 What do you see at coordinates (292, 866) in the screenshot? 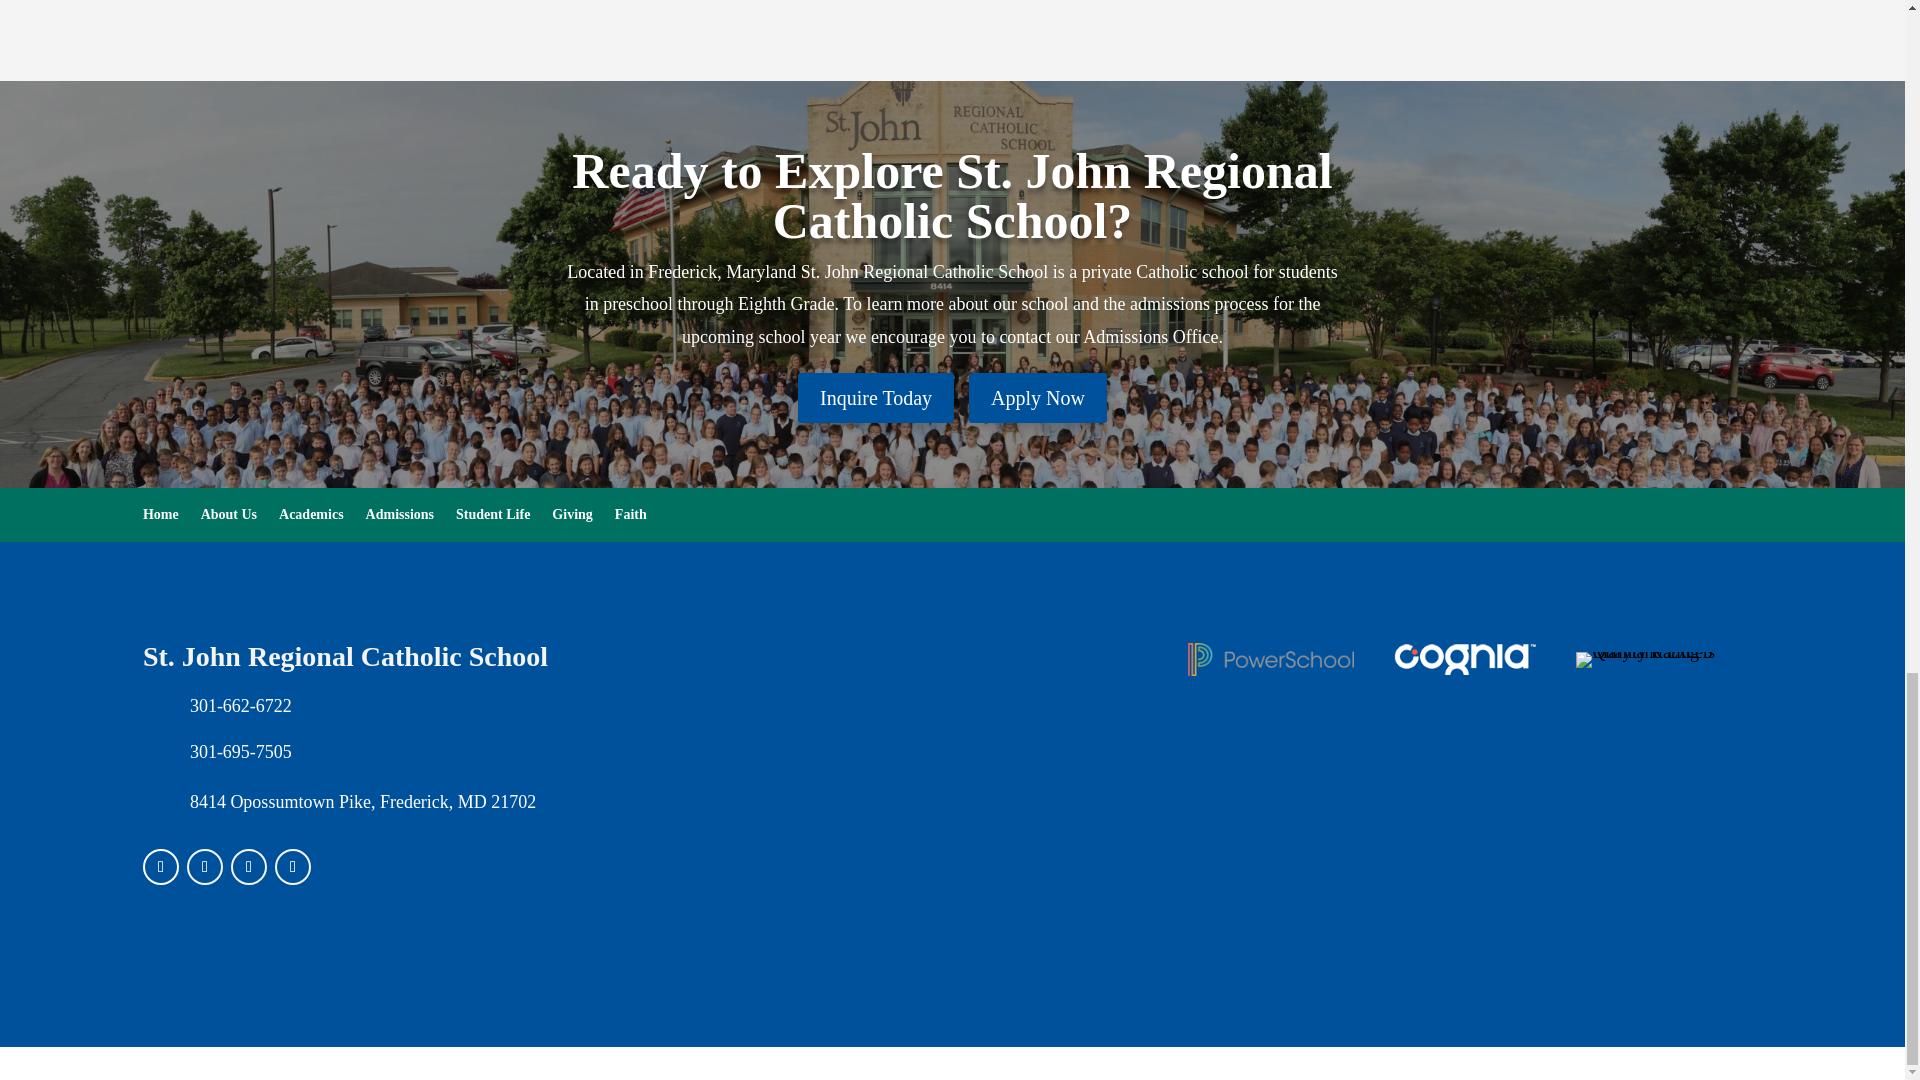
I see `Follow on Youtube` at bounding box center [292, 866].